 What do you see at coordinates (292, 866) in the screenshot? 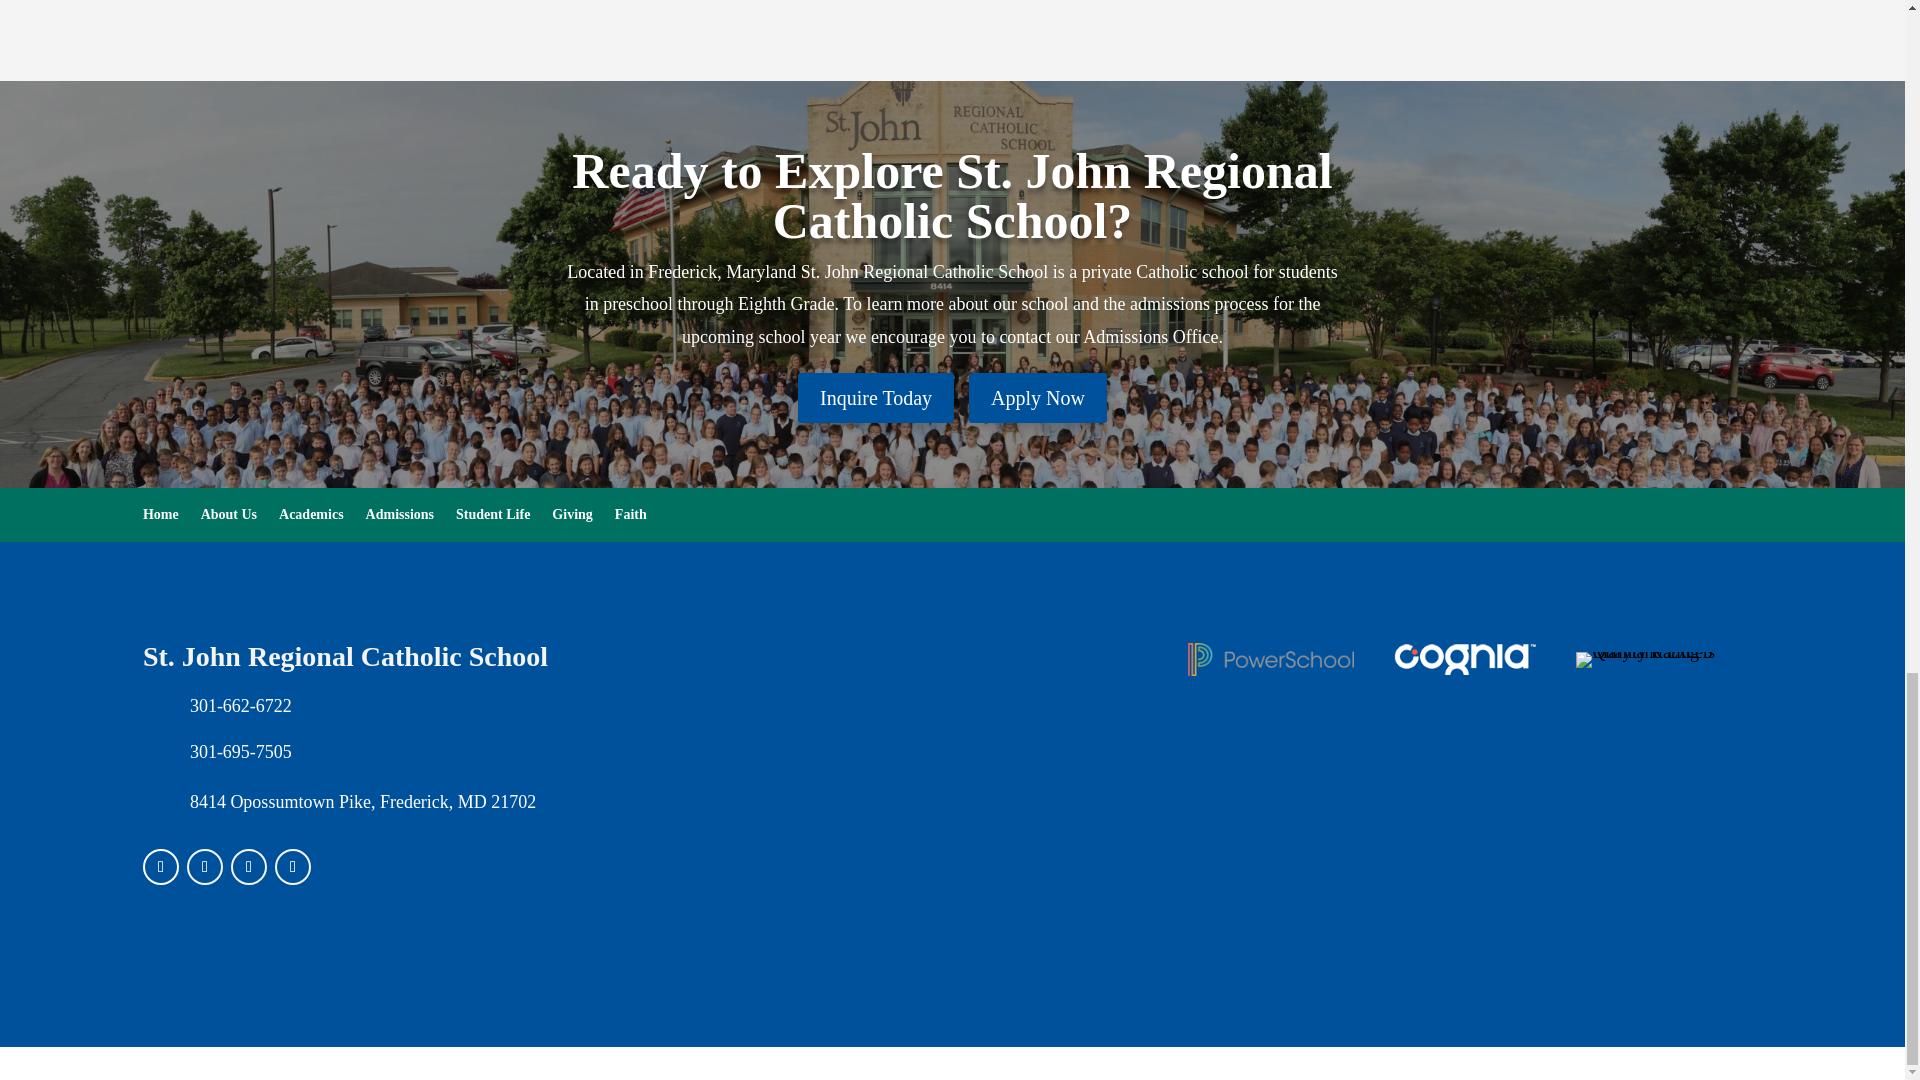
I see `Follow on Youtube` at bounding box center [292, 866].